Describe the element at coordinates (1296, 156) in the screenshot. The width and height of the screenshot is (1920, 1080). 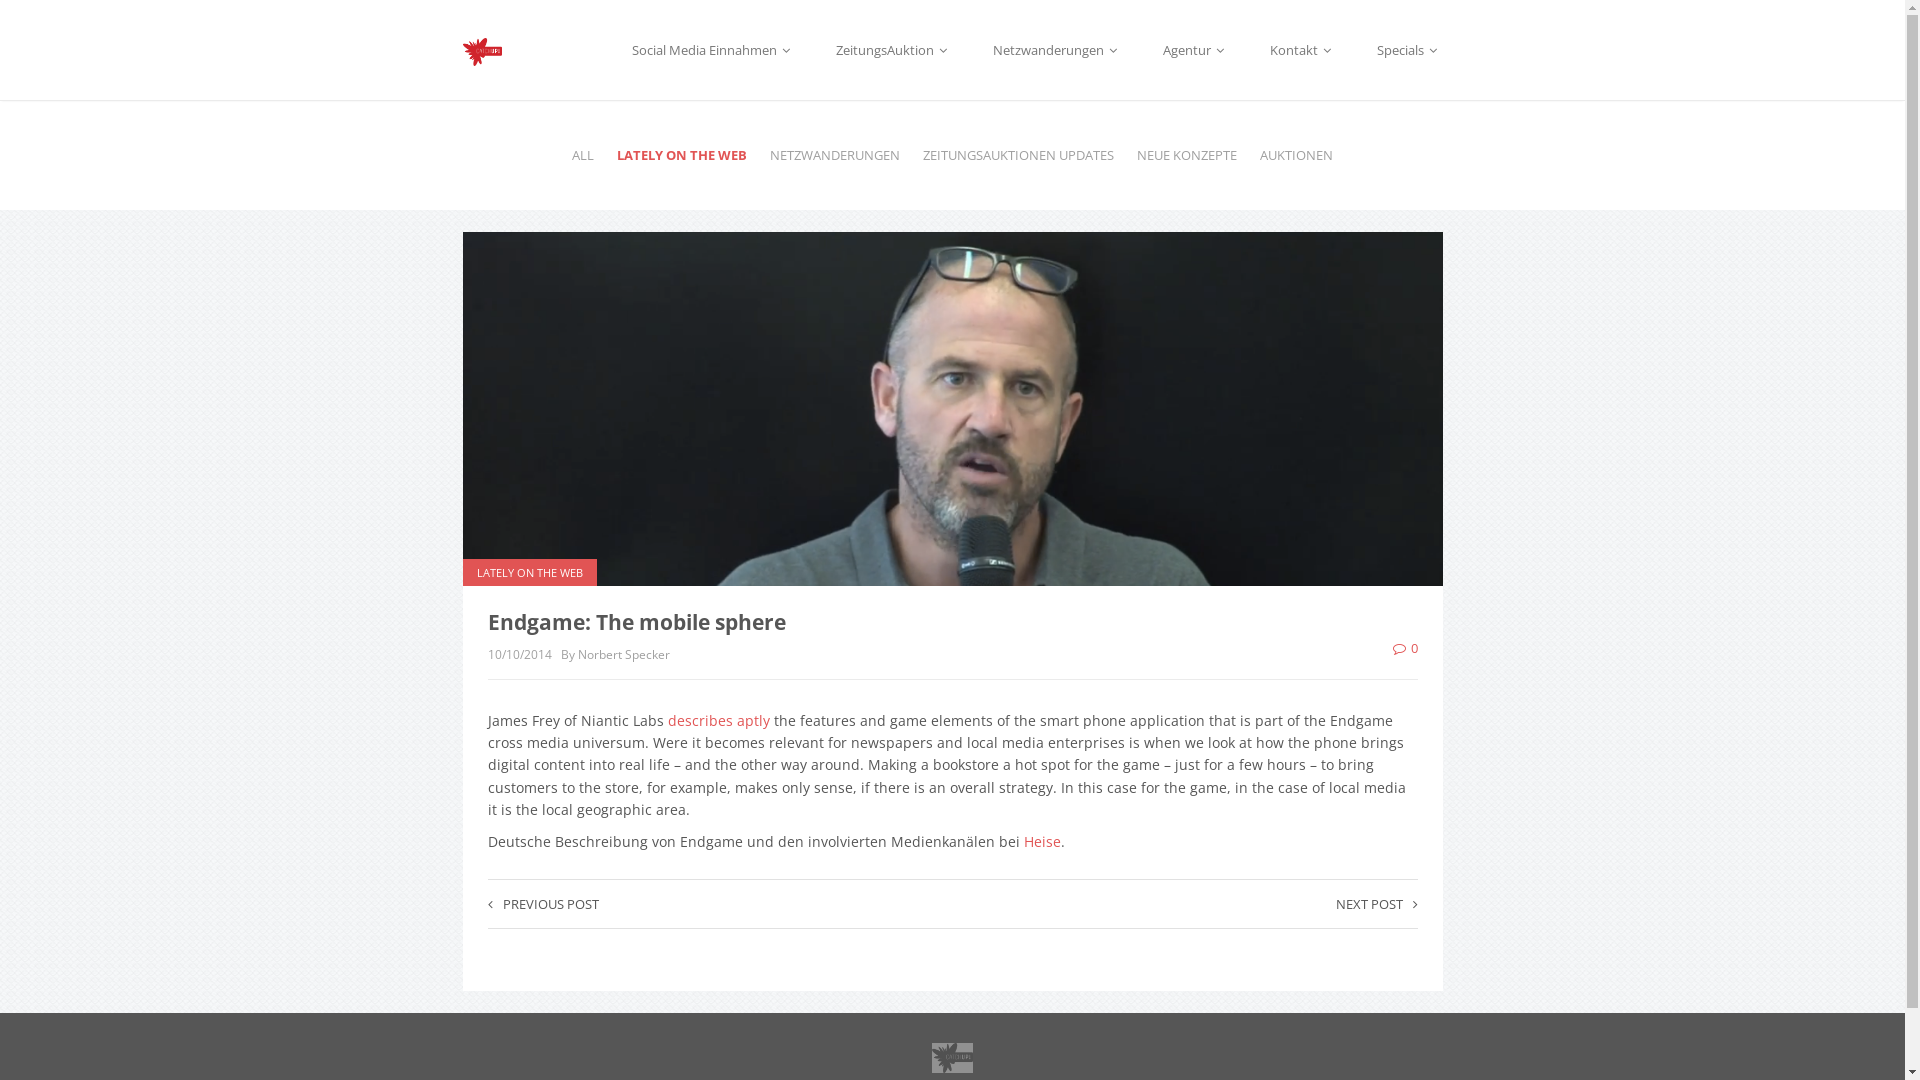
I see `AUKTIONEN` at that location.